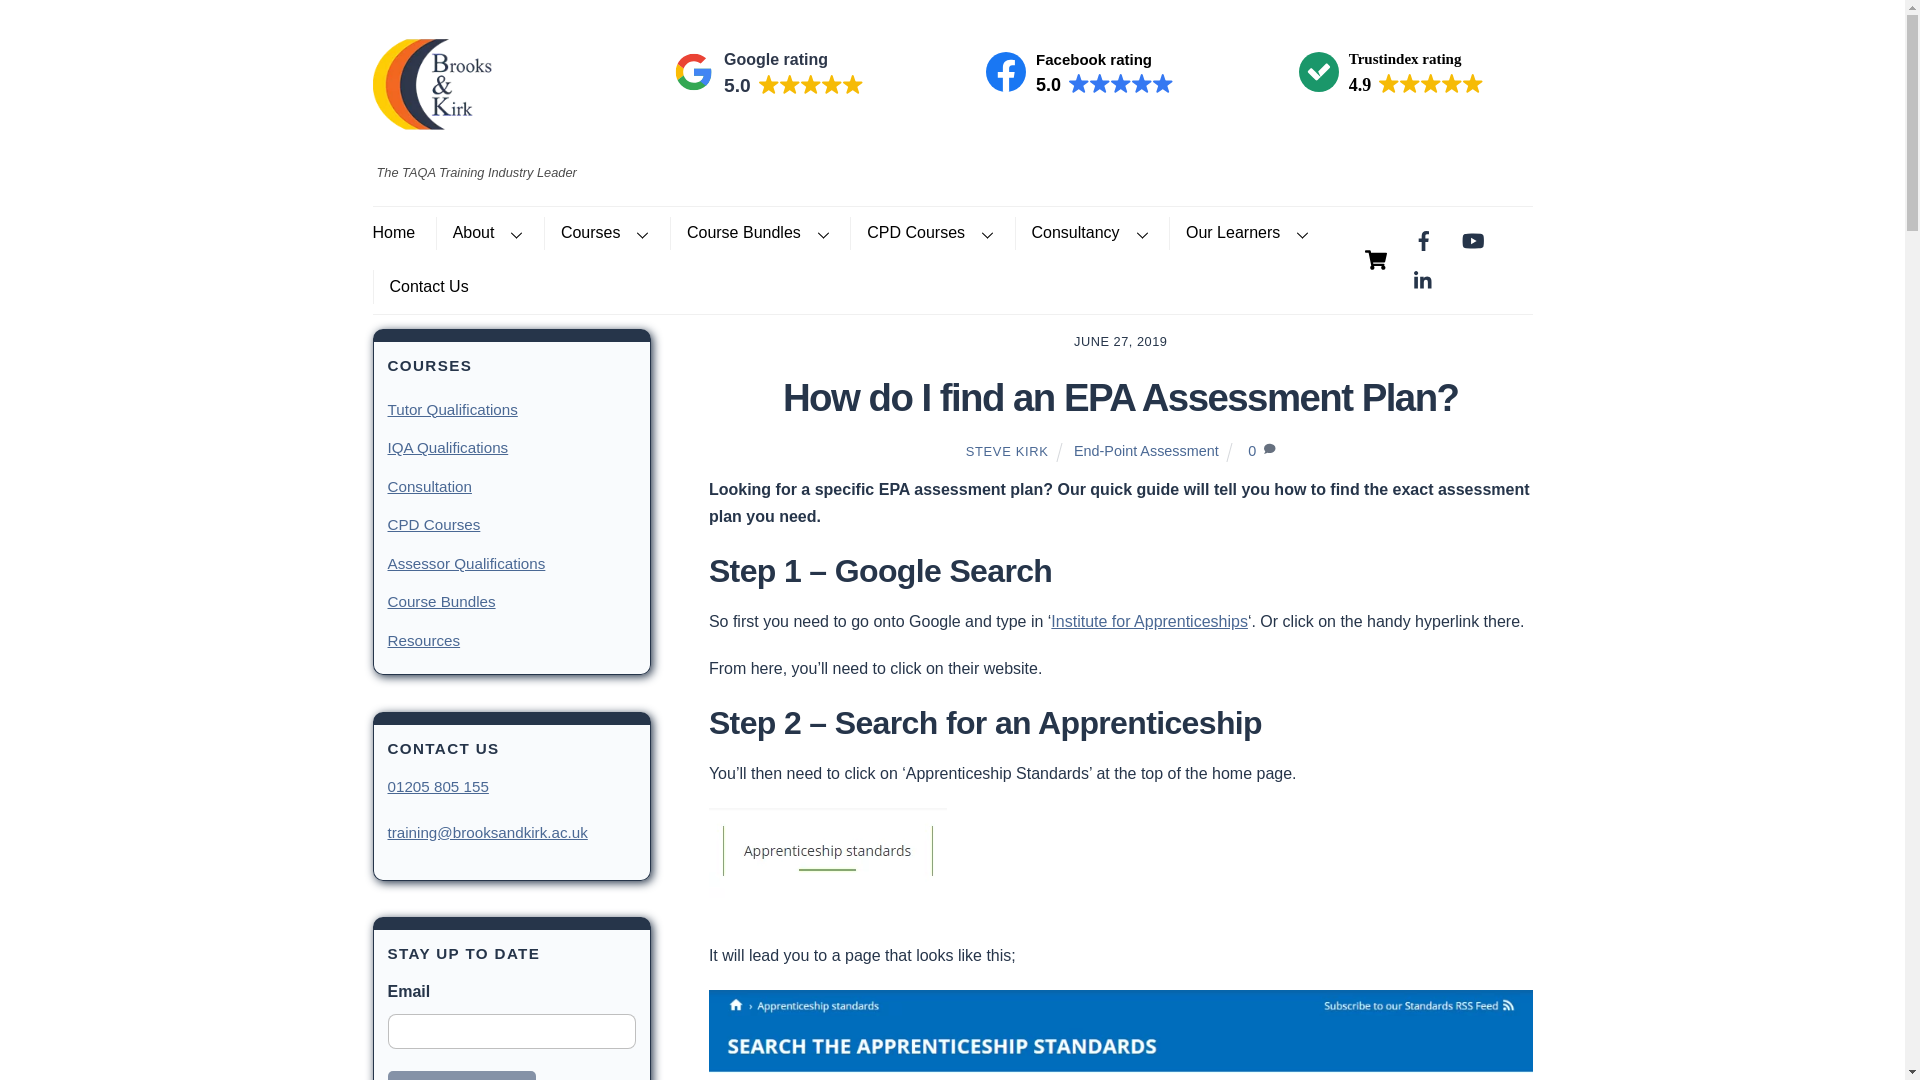  Describe the element at coordinates (461, 1076) in the screenshot. I see `SIGN ME UP` at that location.